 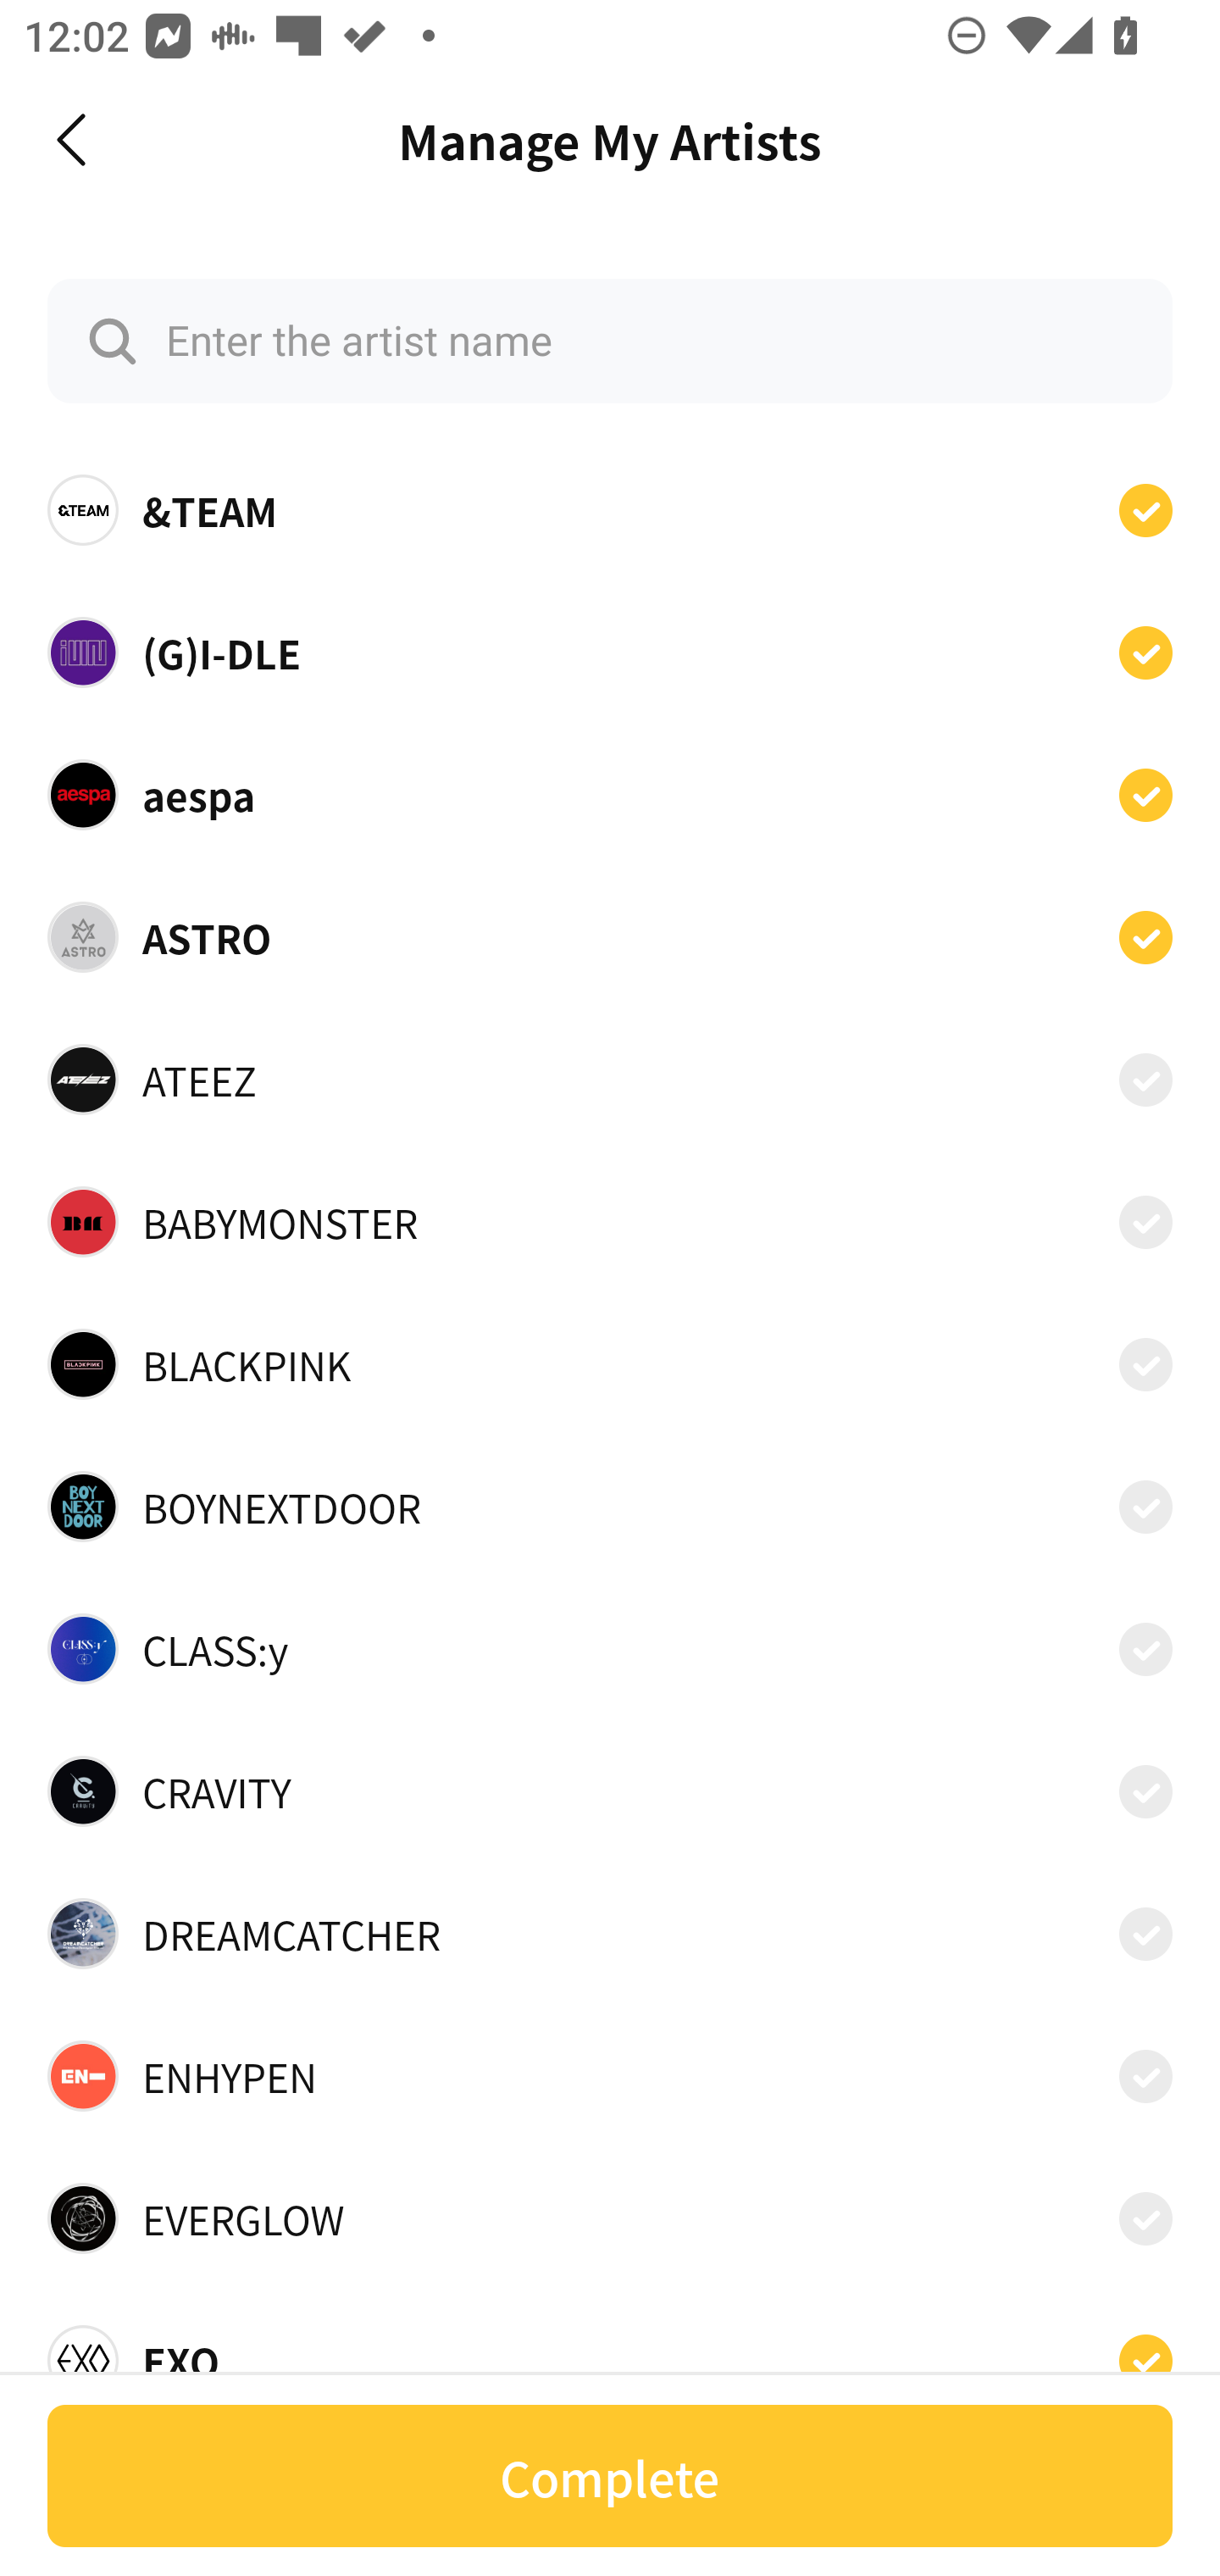 What do you see at coordinates (610, 1507) in the screenshot?
I see `BOYNEXTDOOR` at bounding box center [610, 1507].